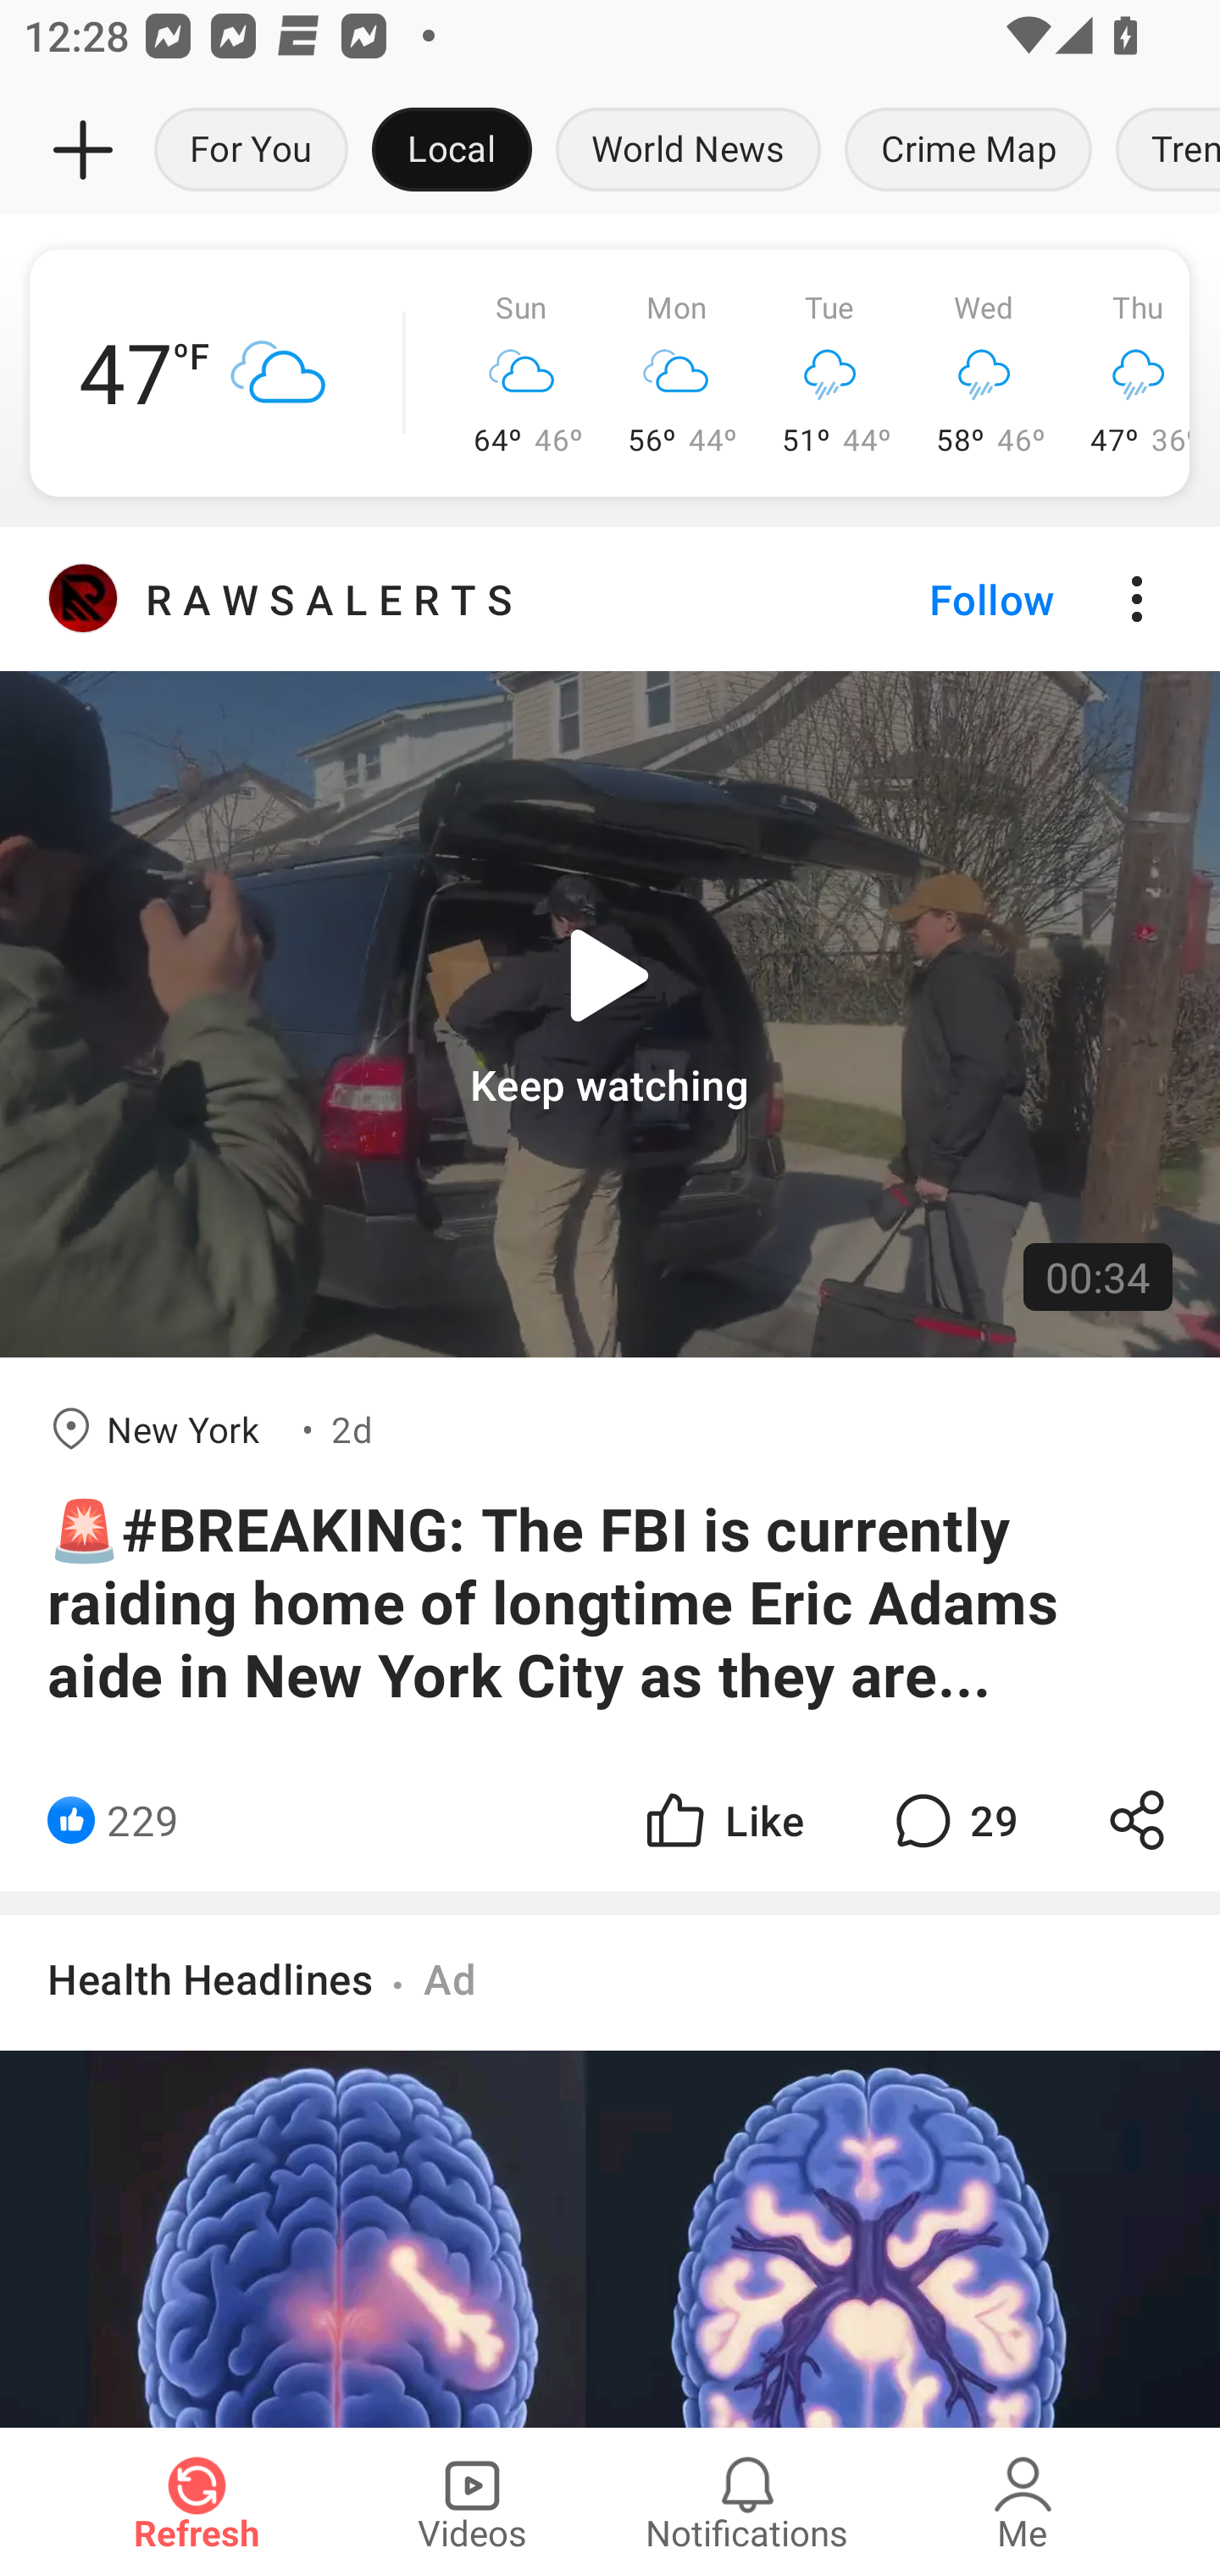 This screenshot has height=2576, width=1220. What do you see at coordinates (251, 151) in the screenshot?
I see `For You` at bounding box center [251, 151].